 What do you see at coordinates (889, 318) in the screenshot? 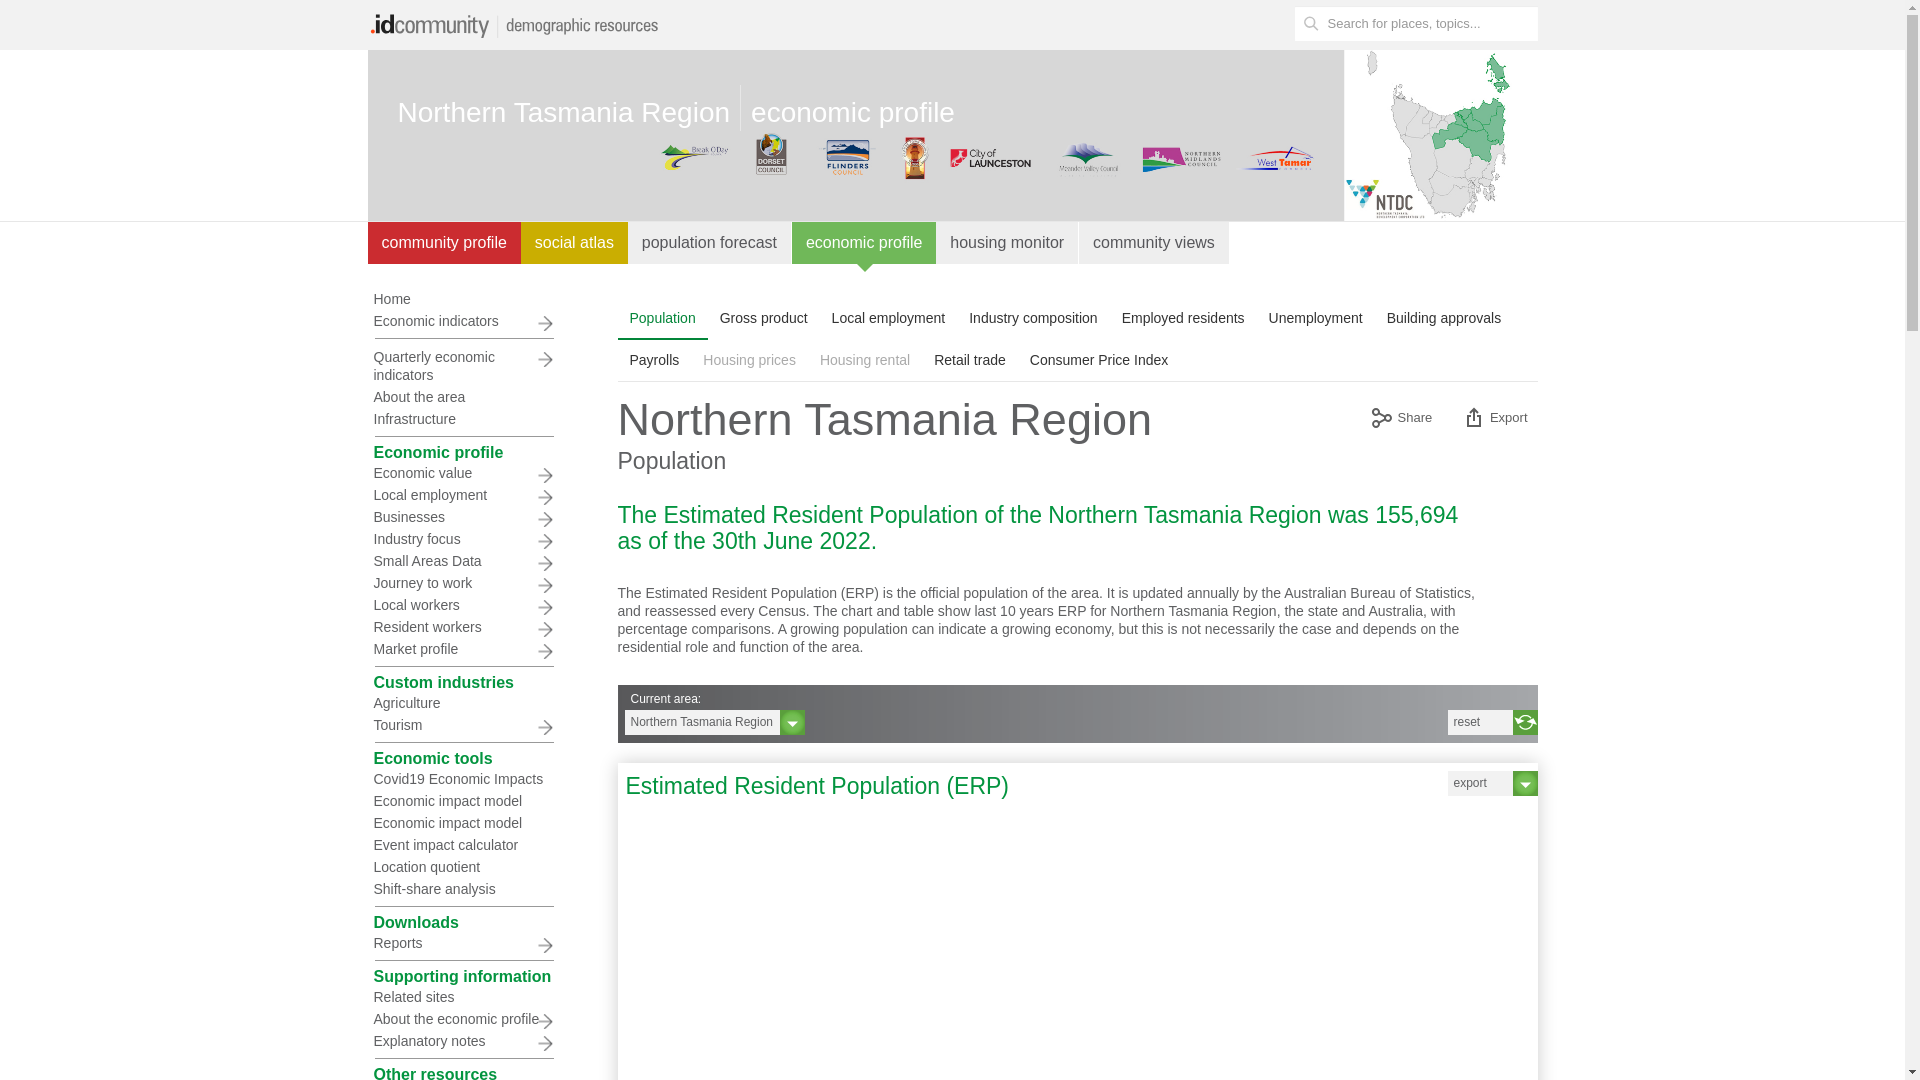
I see `Local employment` at bounding box center [889, 318].